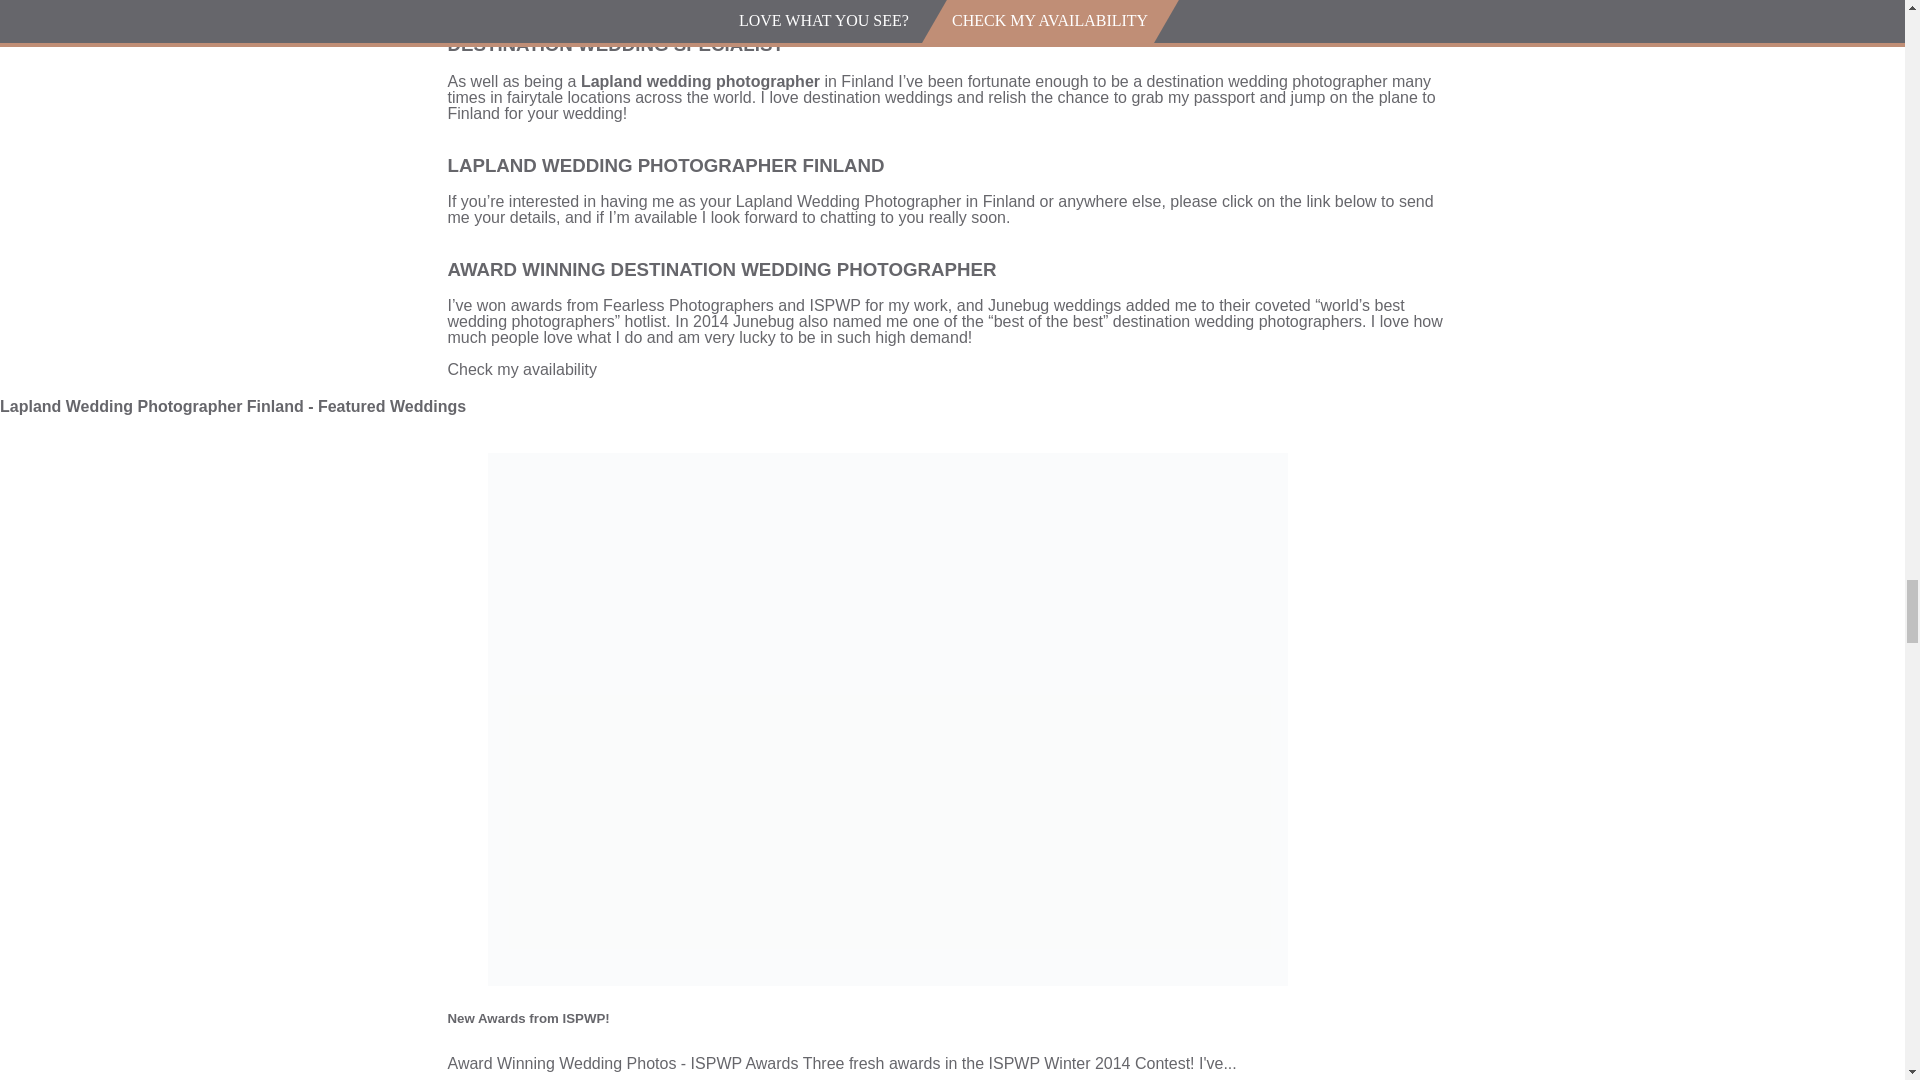 The height and width of the screenshot is (1080, 1920). I want to click on Check my availability, so click(522, 10).